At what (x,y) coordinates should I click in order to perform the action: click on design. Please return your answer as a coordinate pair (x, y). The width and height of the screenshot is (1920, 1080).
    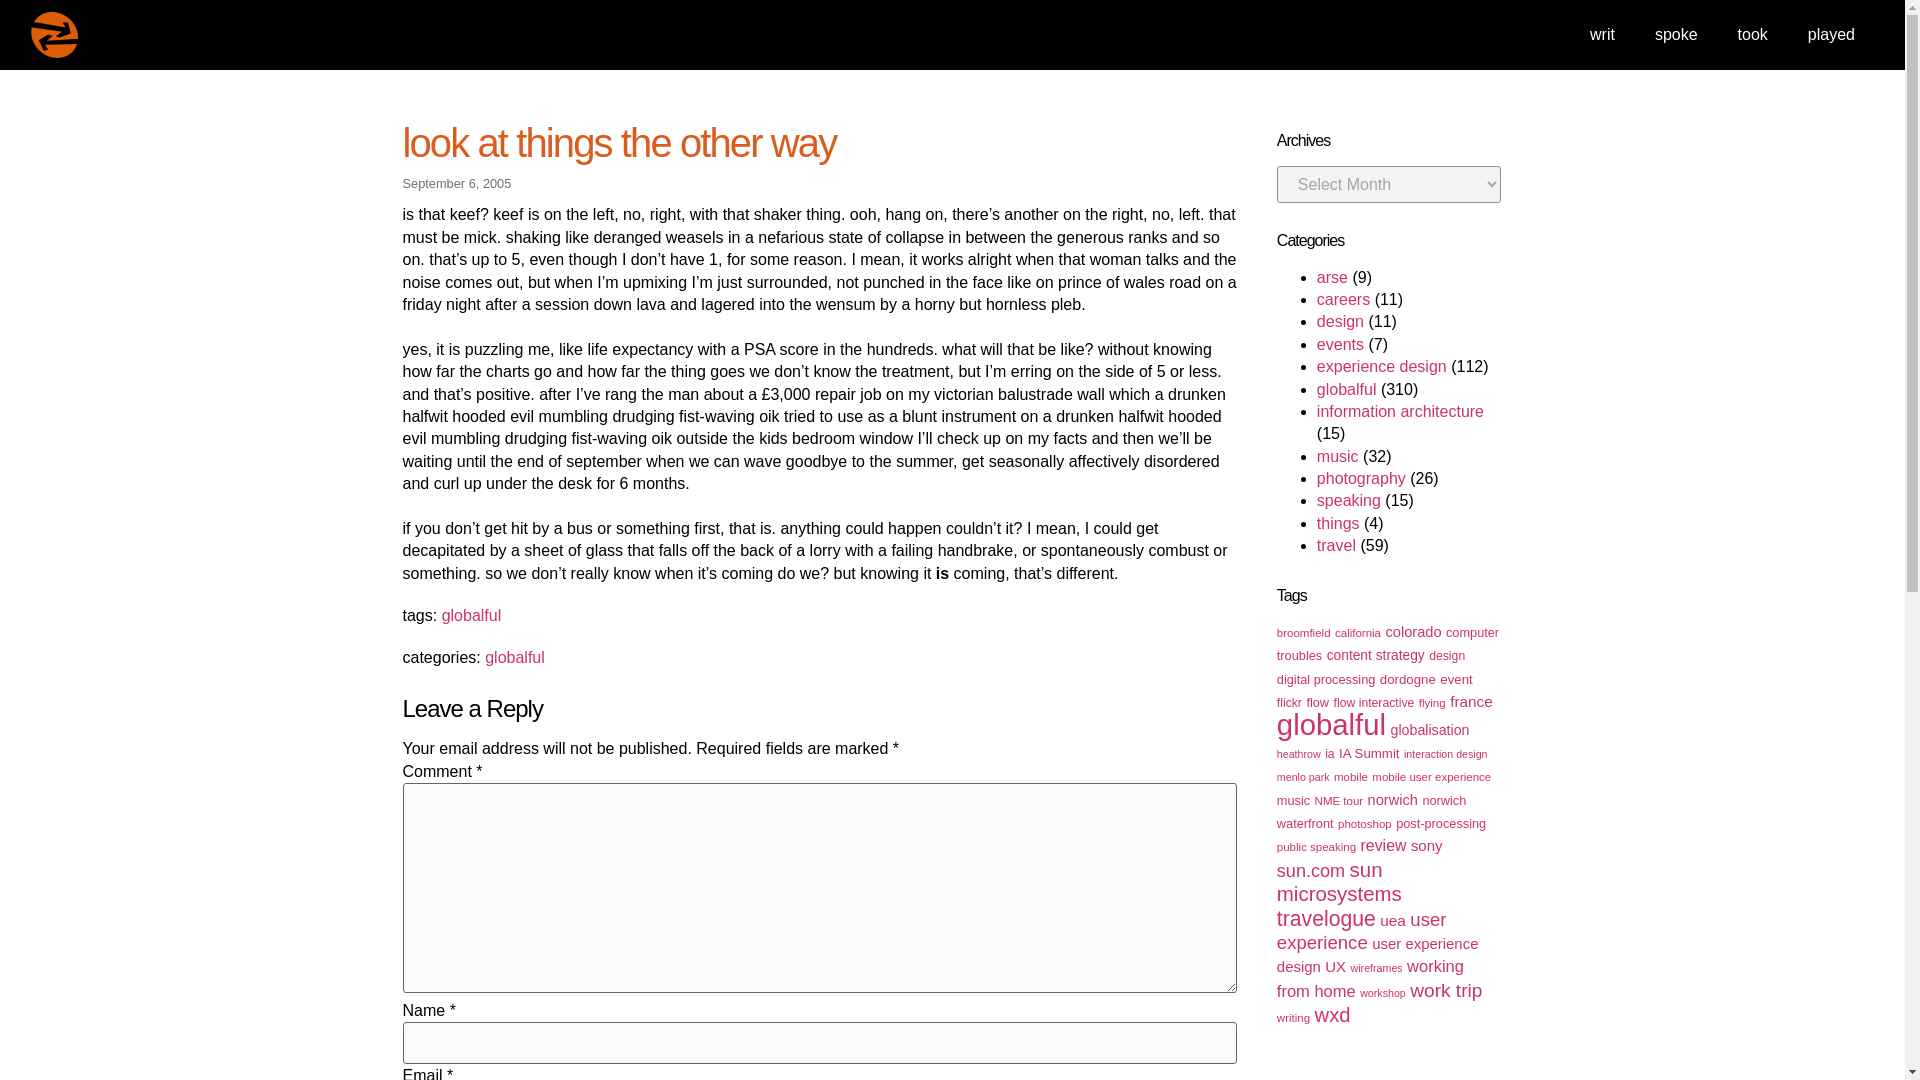
    Looking at the image, I should click on (1340, 322).